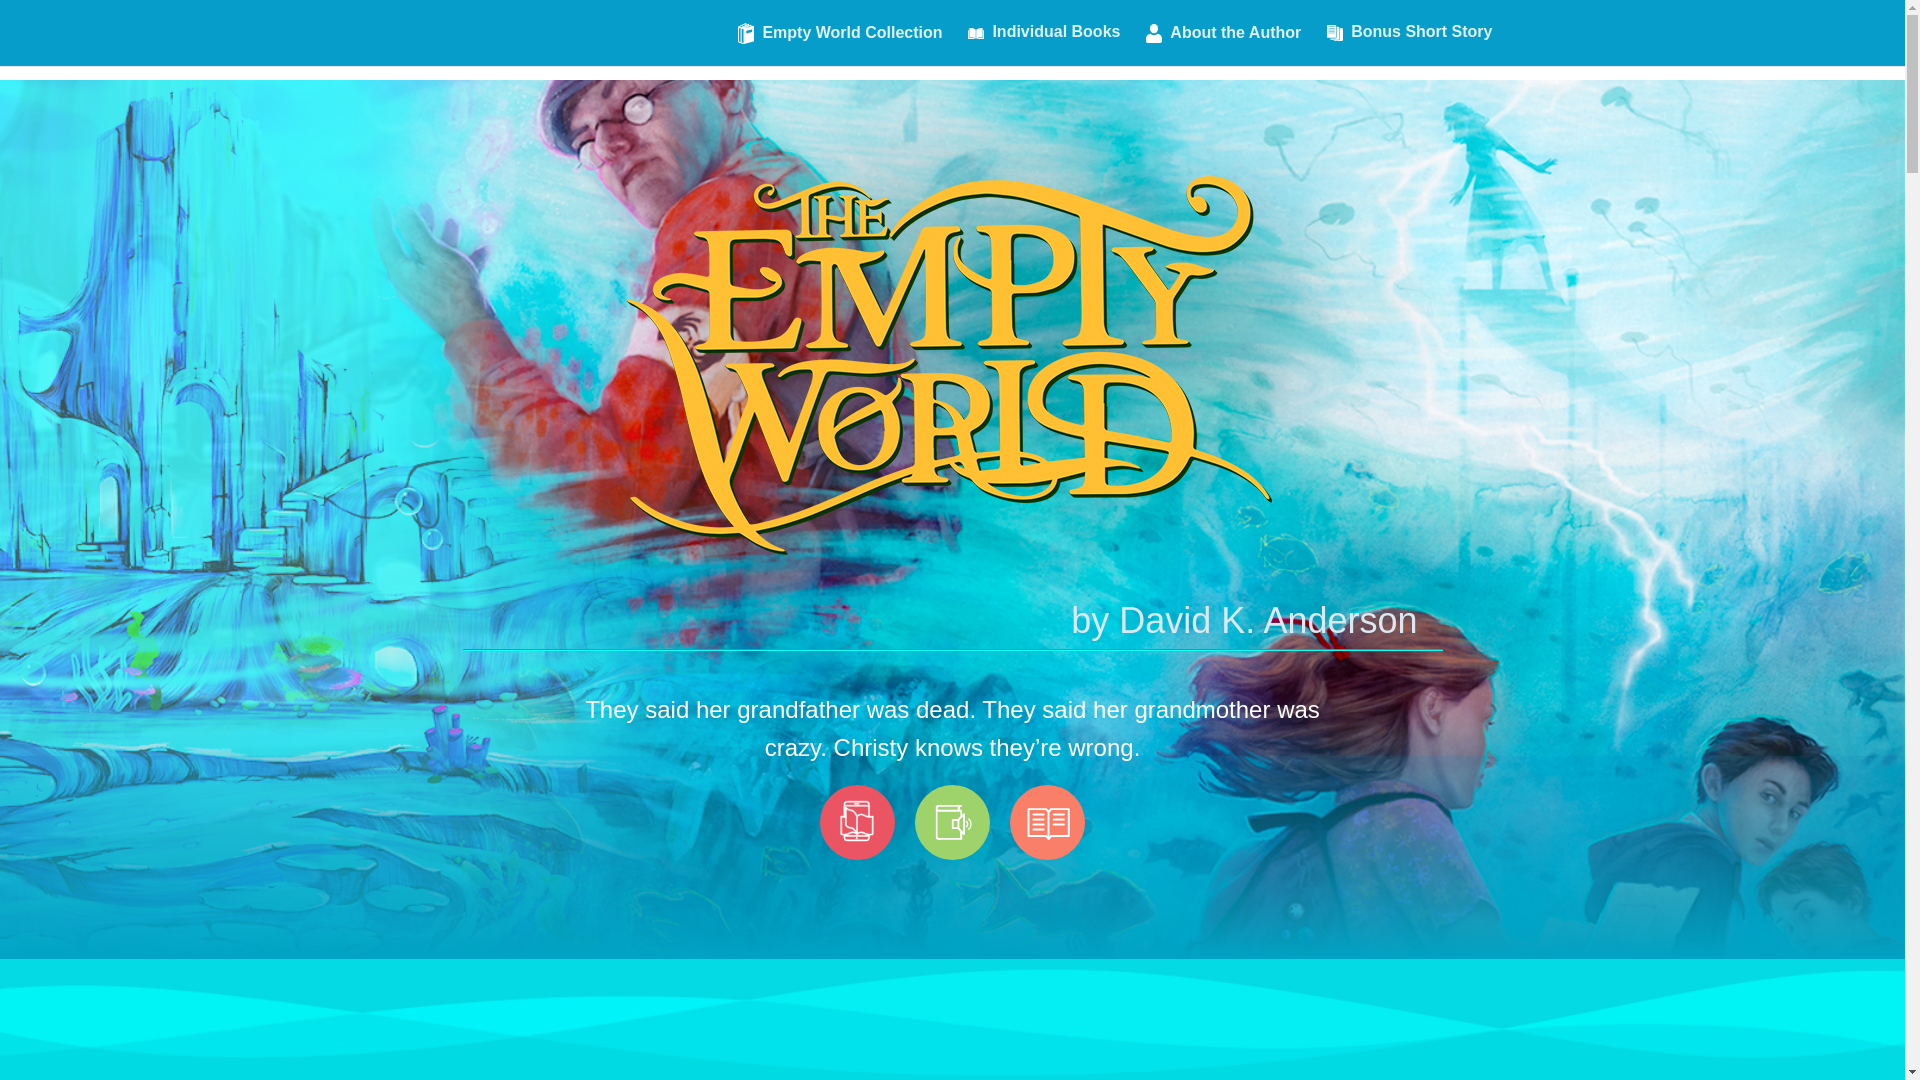 Image resolution: width=1920 pixels, height=1080 pixels. What do you see at coordinates (1408, 44) in the screenshot?
I see `Bonus Short Story` at bounding box center [1408, 44].